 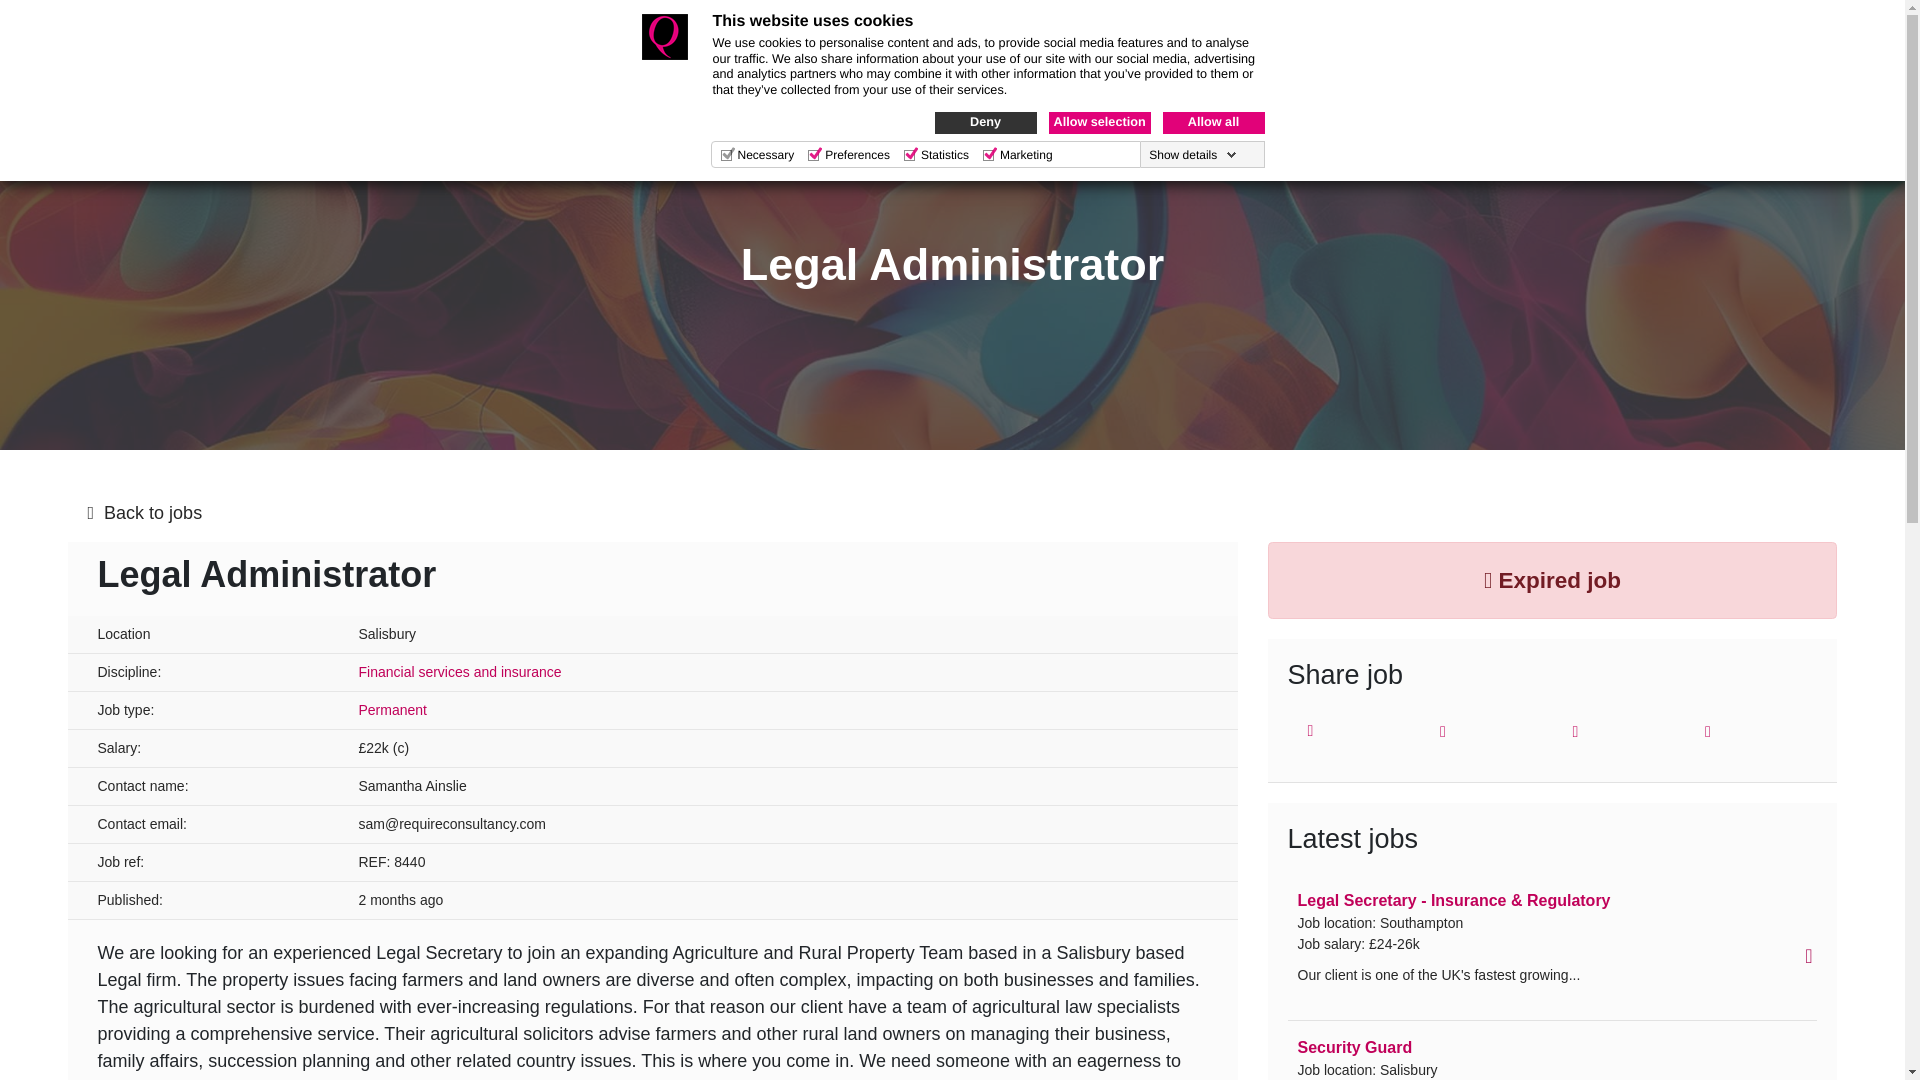 I want to click on Allow selection, so click(x=1099, y=122).